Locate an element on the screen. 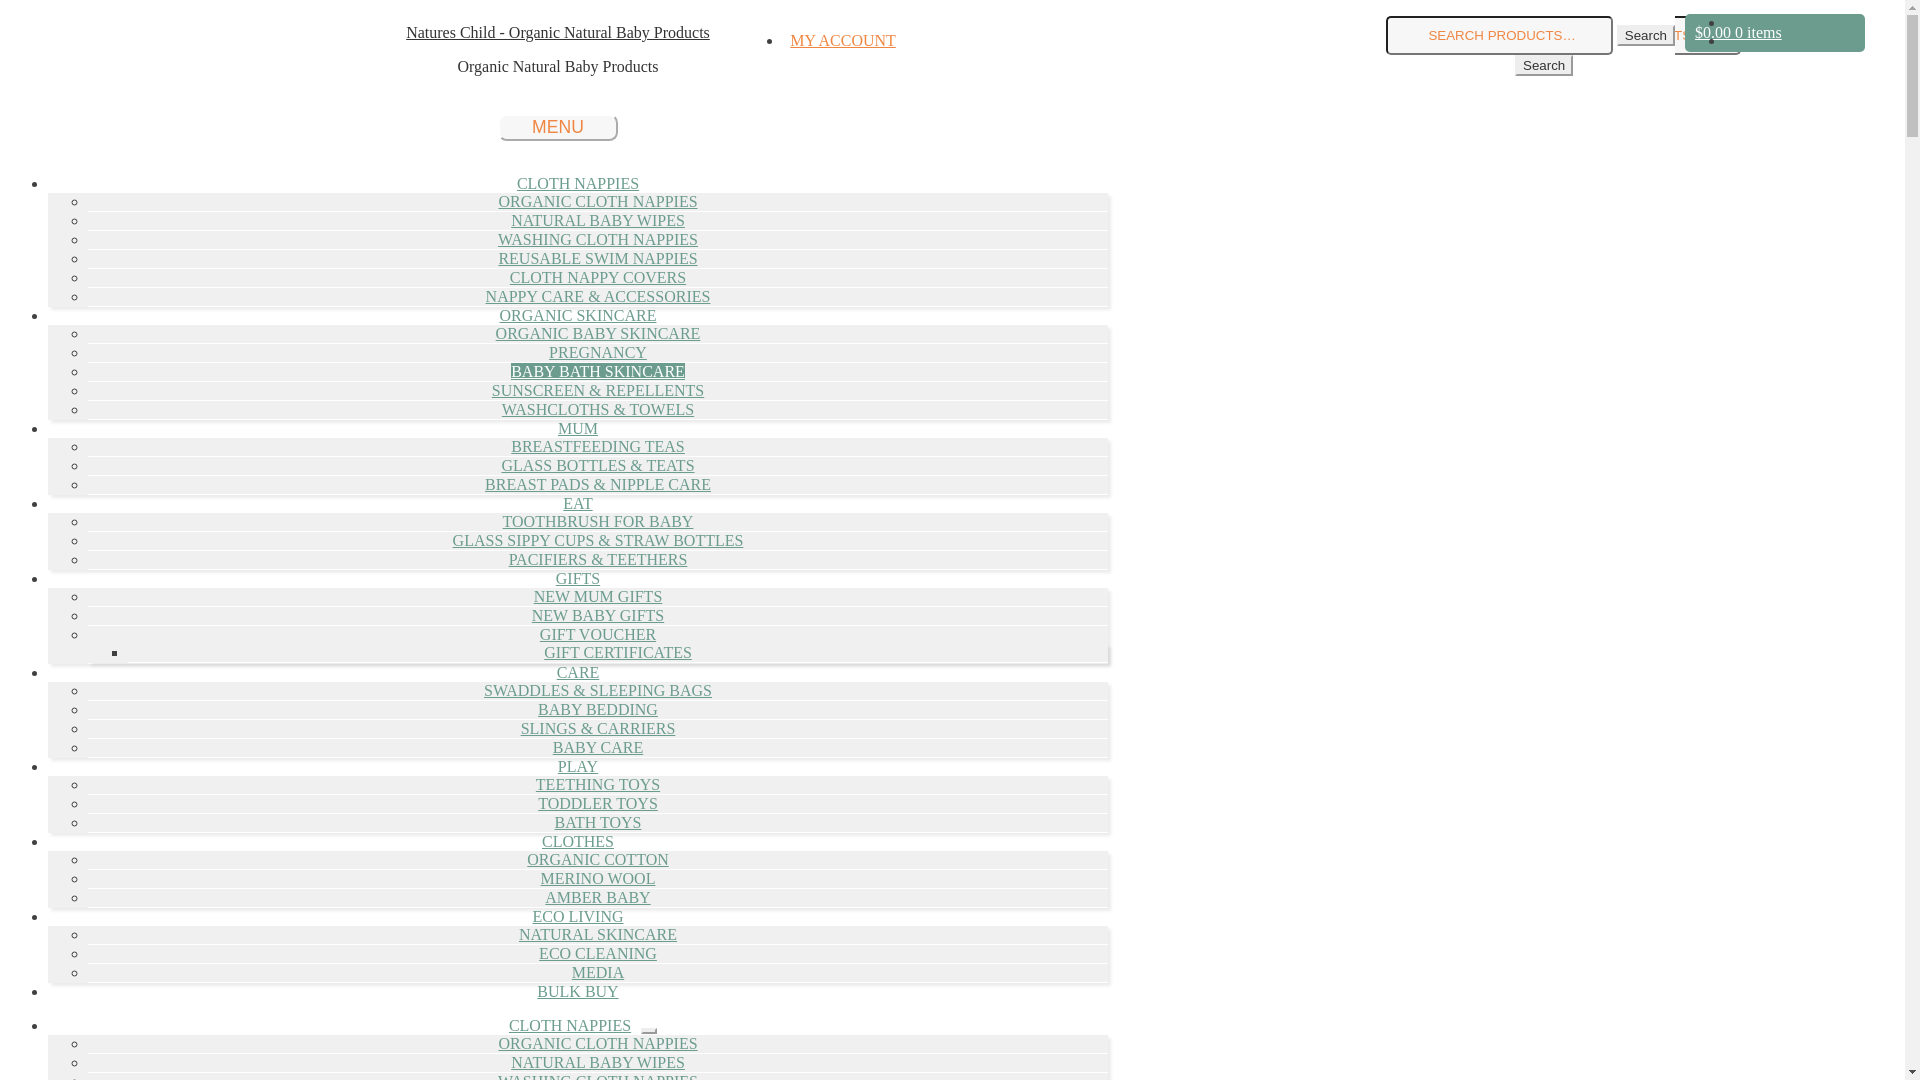  NEW MUM GIFTS is located at coordinates (598, 596).